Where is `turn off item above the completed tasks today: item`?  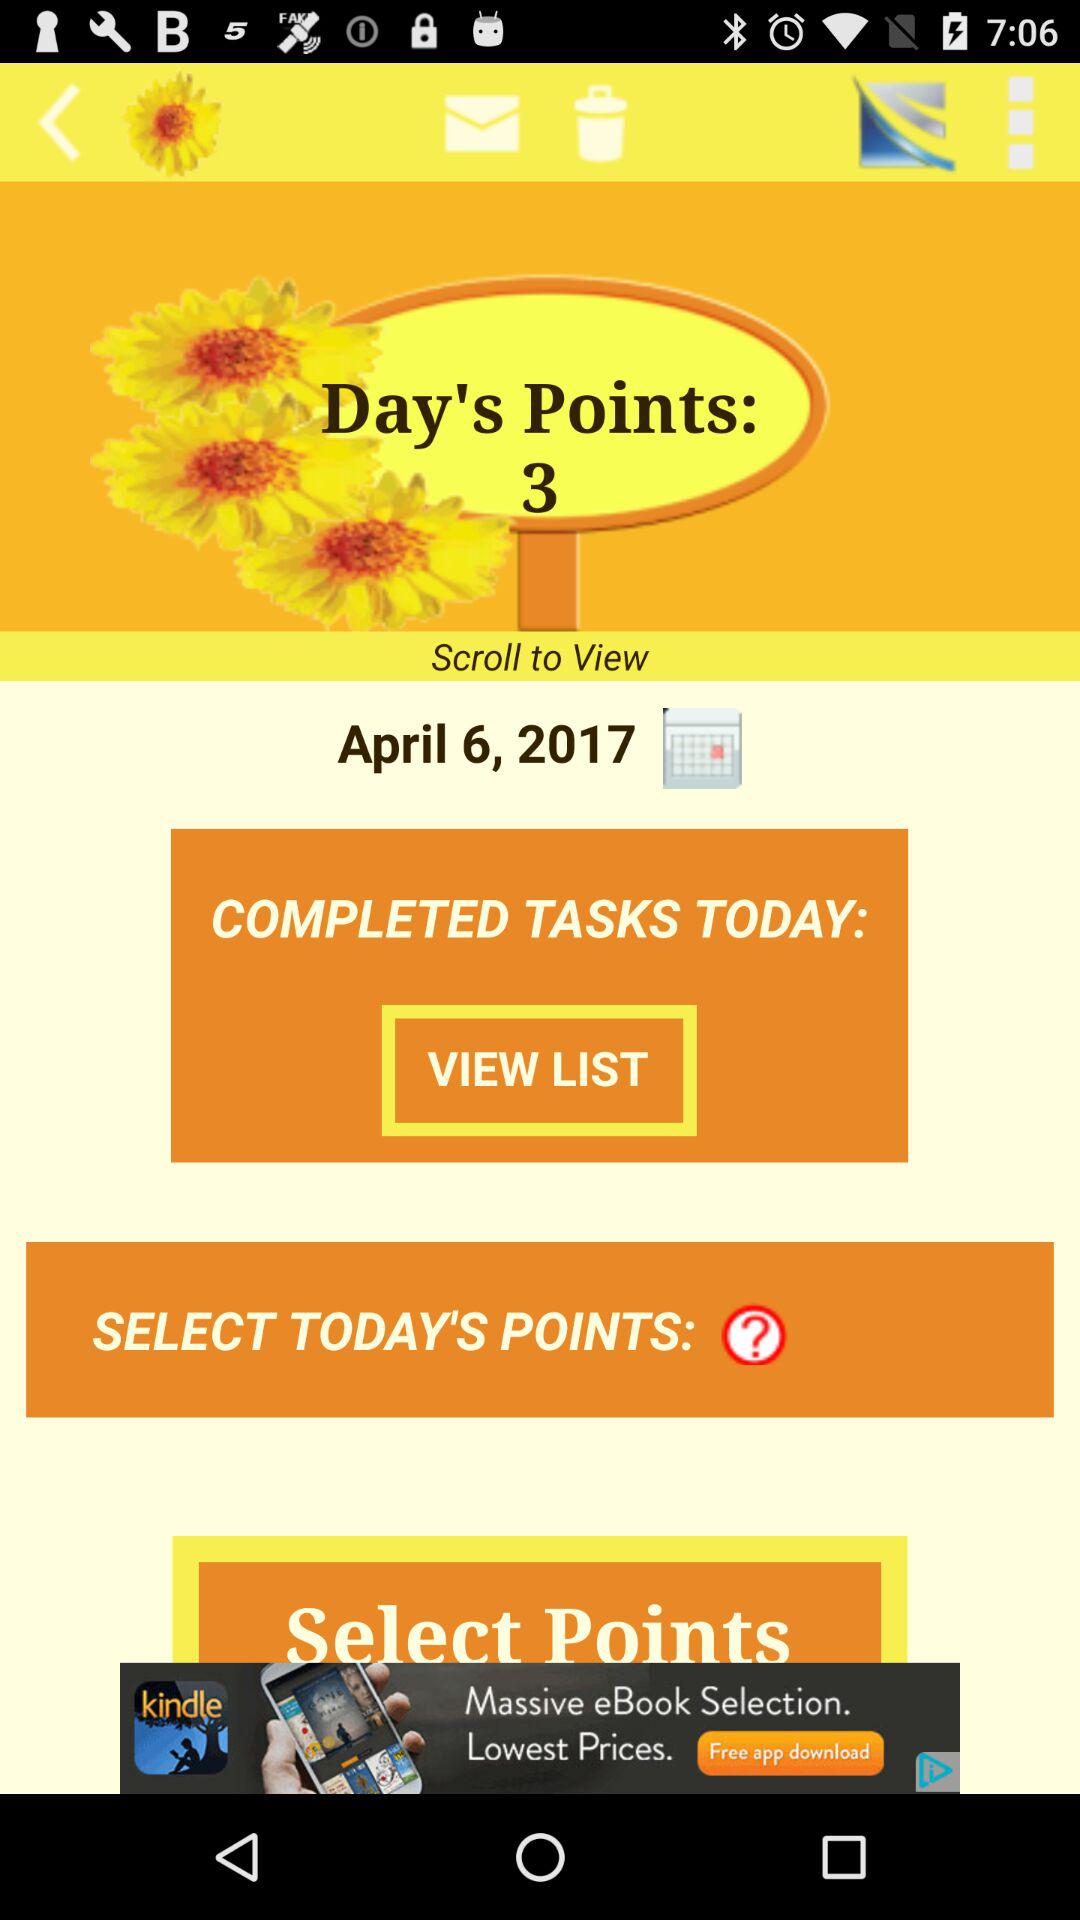 turn off item above the completed tasks today: item is located at coordinates (702, 748).